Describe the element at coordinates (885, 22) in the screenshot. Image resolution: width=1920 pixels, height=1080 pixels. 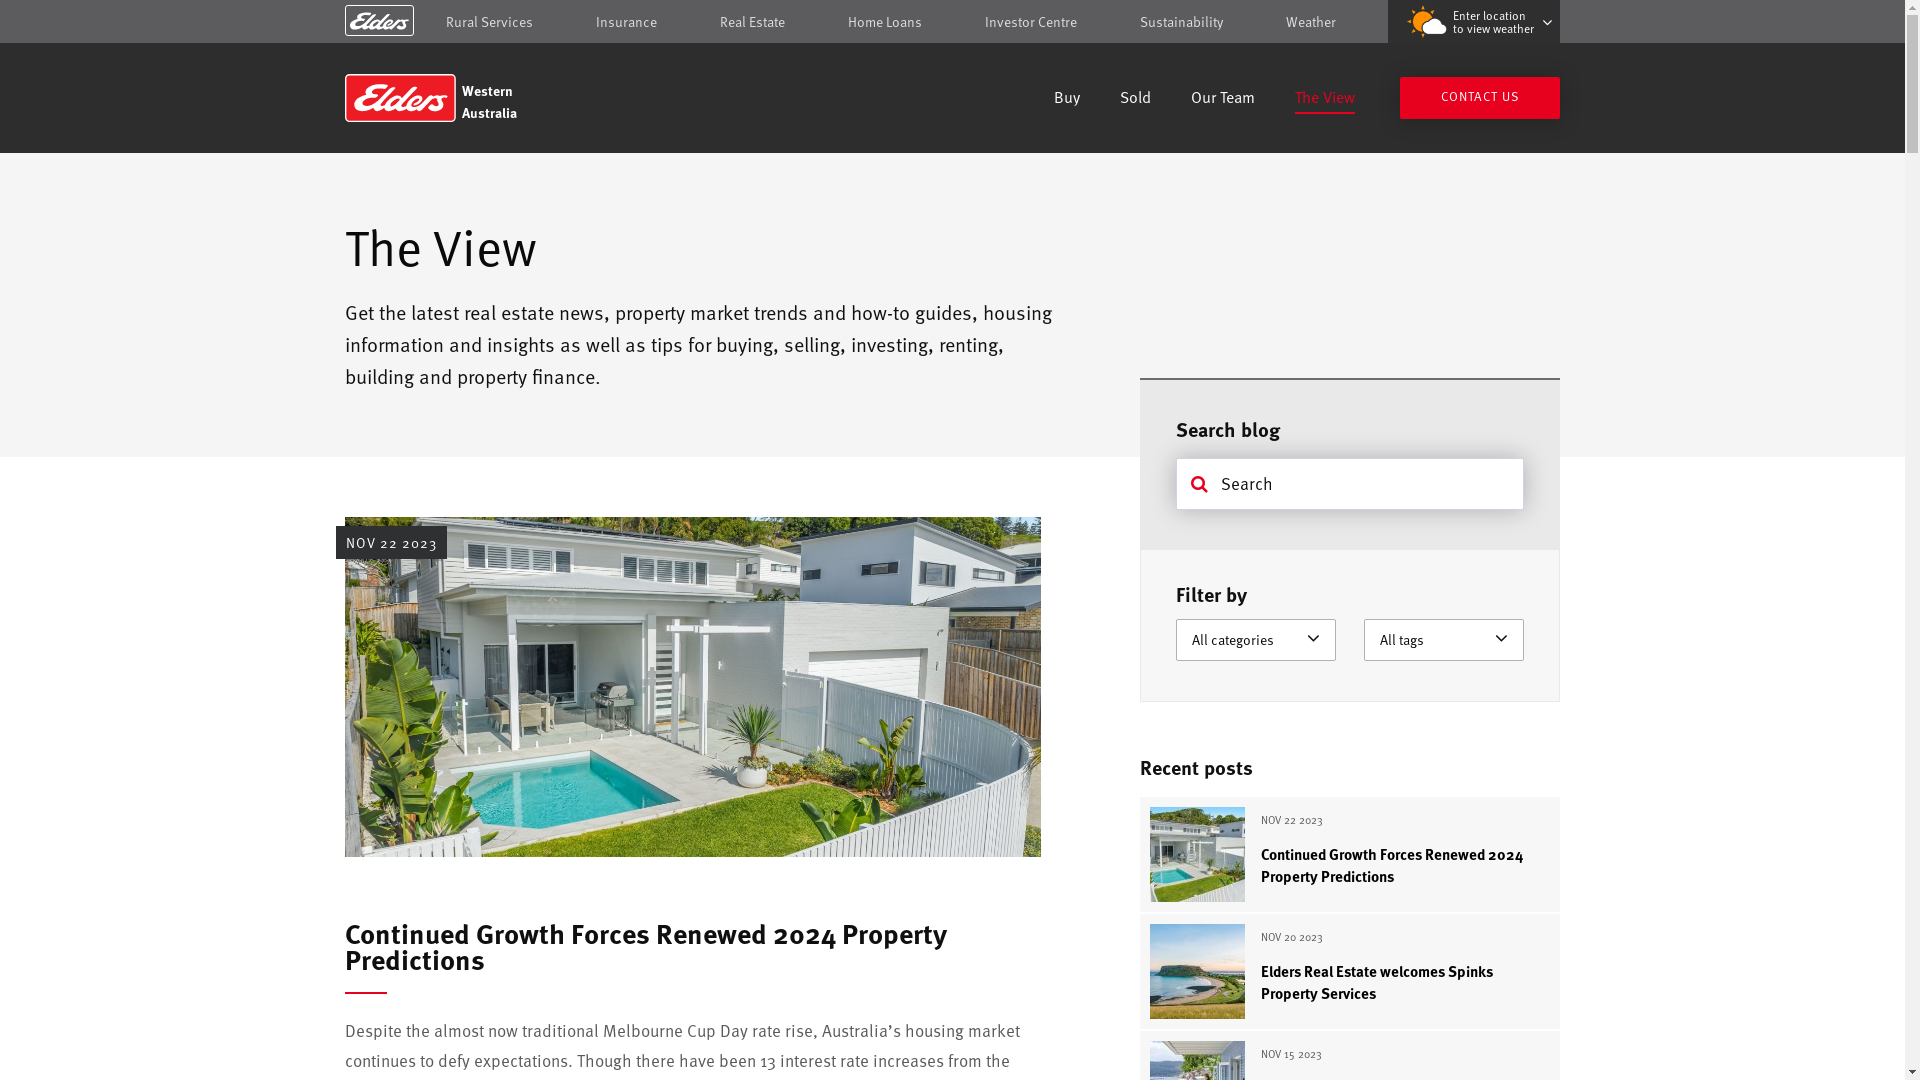
I see `Home Loans` at that location.